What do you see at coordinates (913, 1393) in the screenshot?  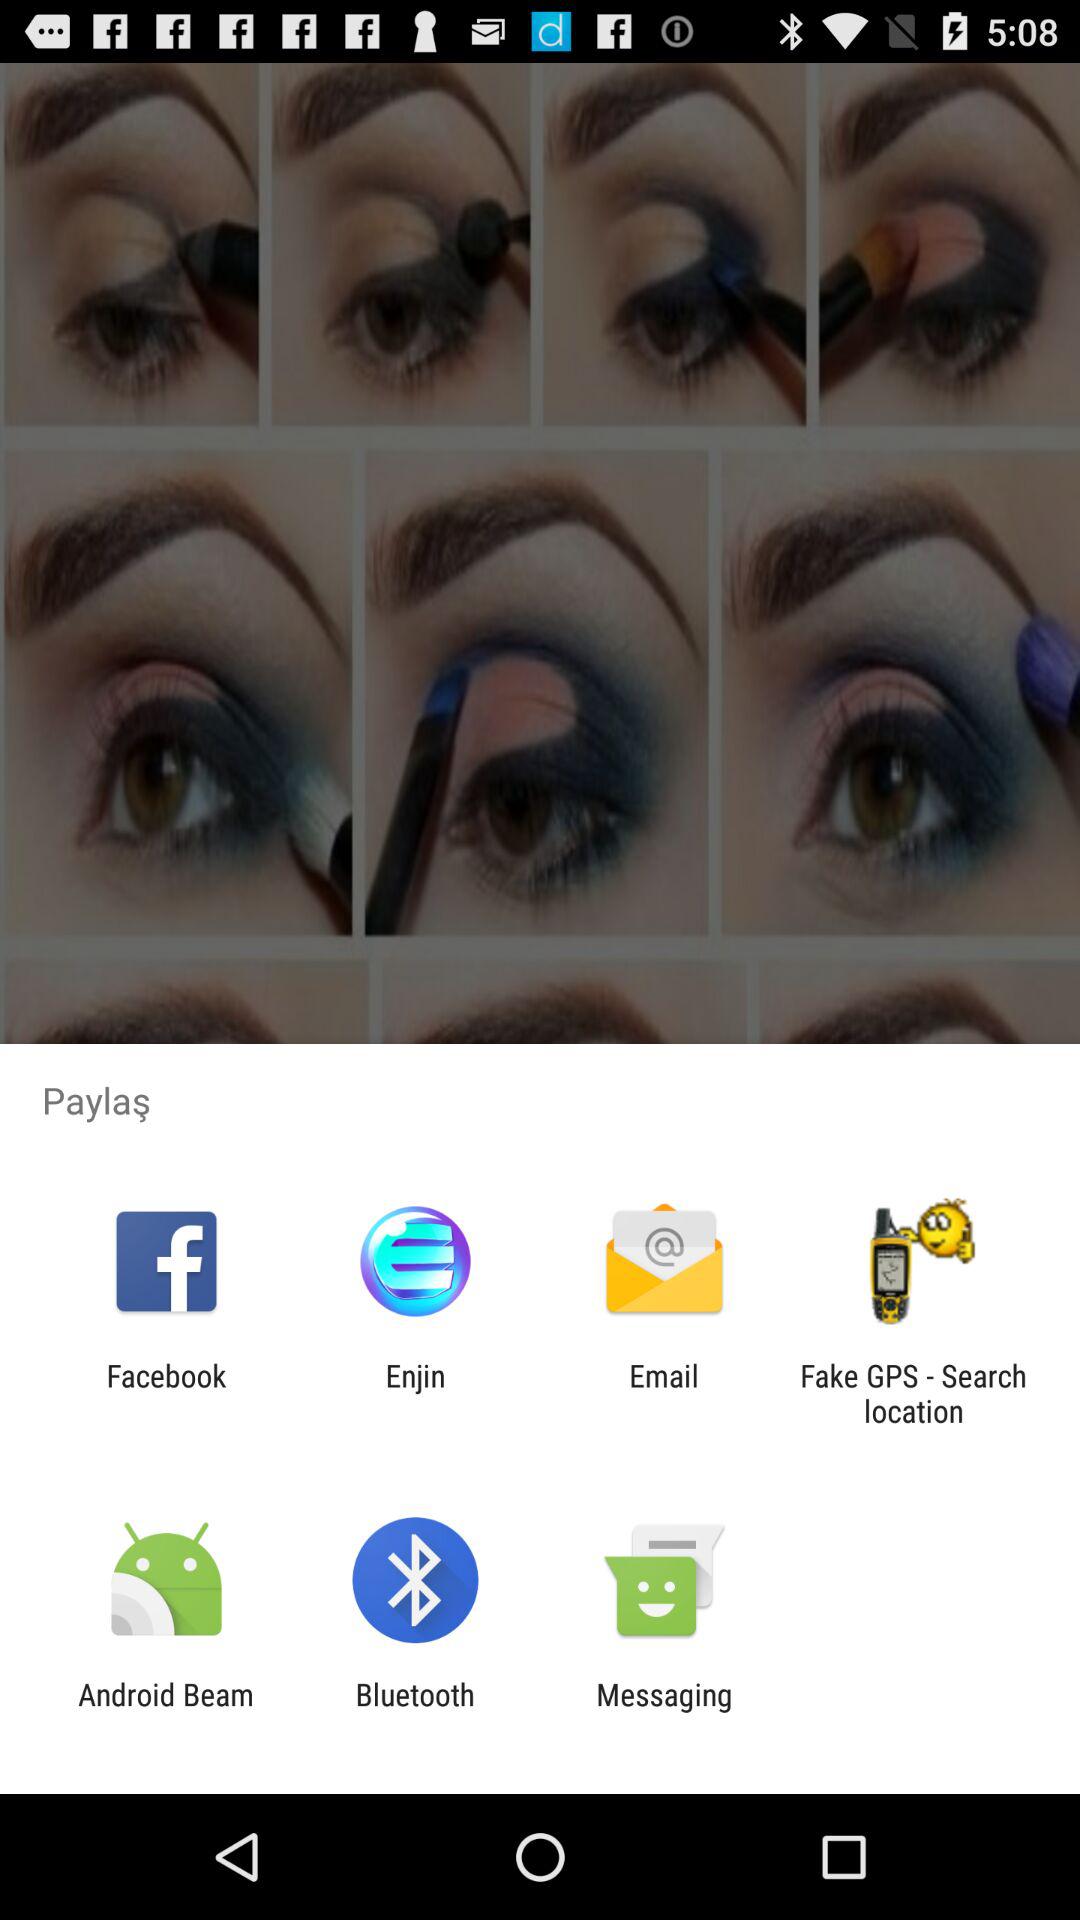 I see `launch the item at the bottom right corner` at bounding box center [913, 1393].